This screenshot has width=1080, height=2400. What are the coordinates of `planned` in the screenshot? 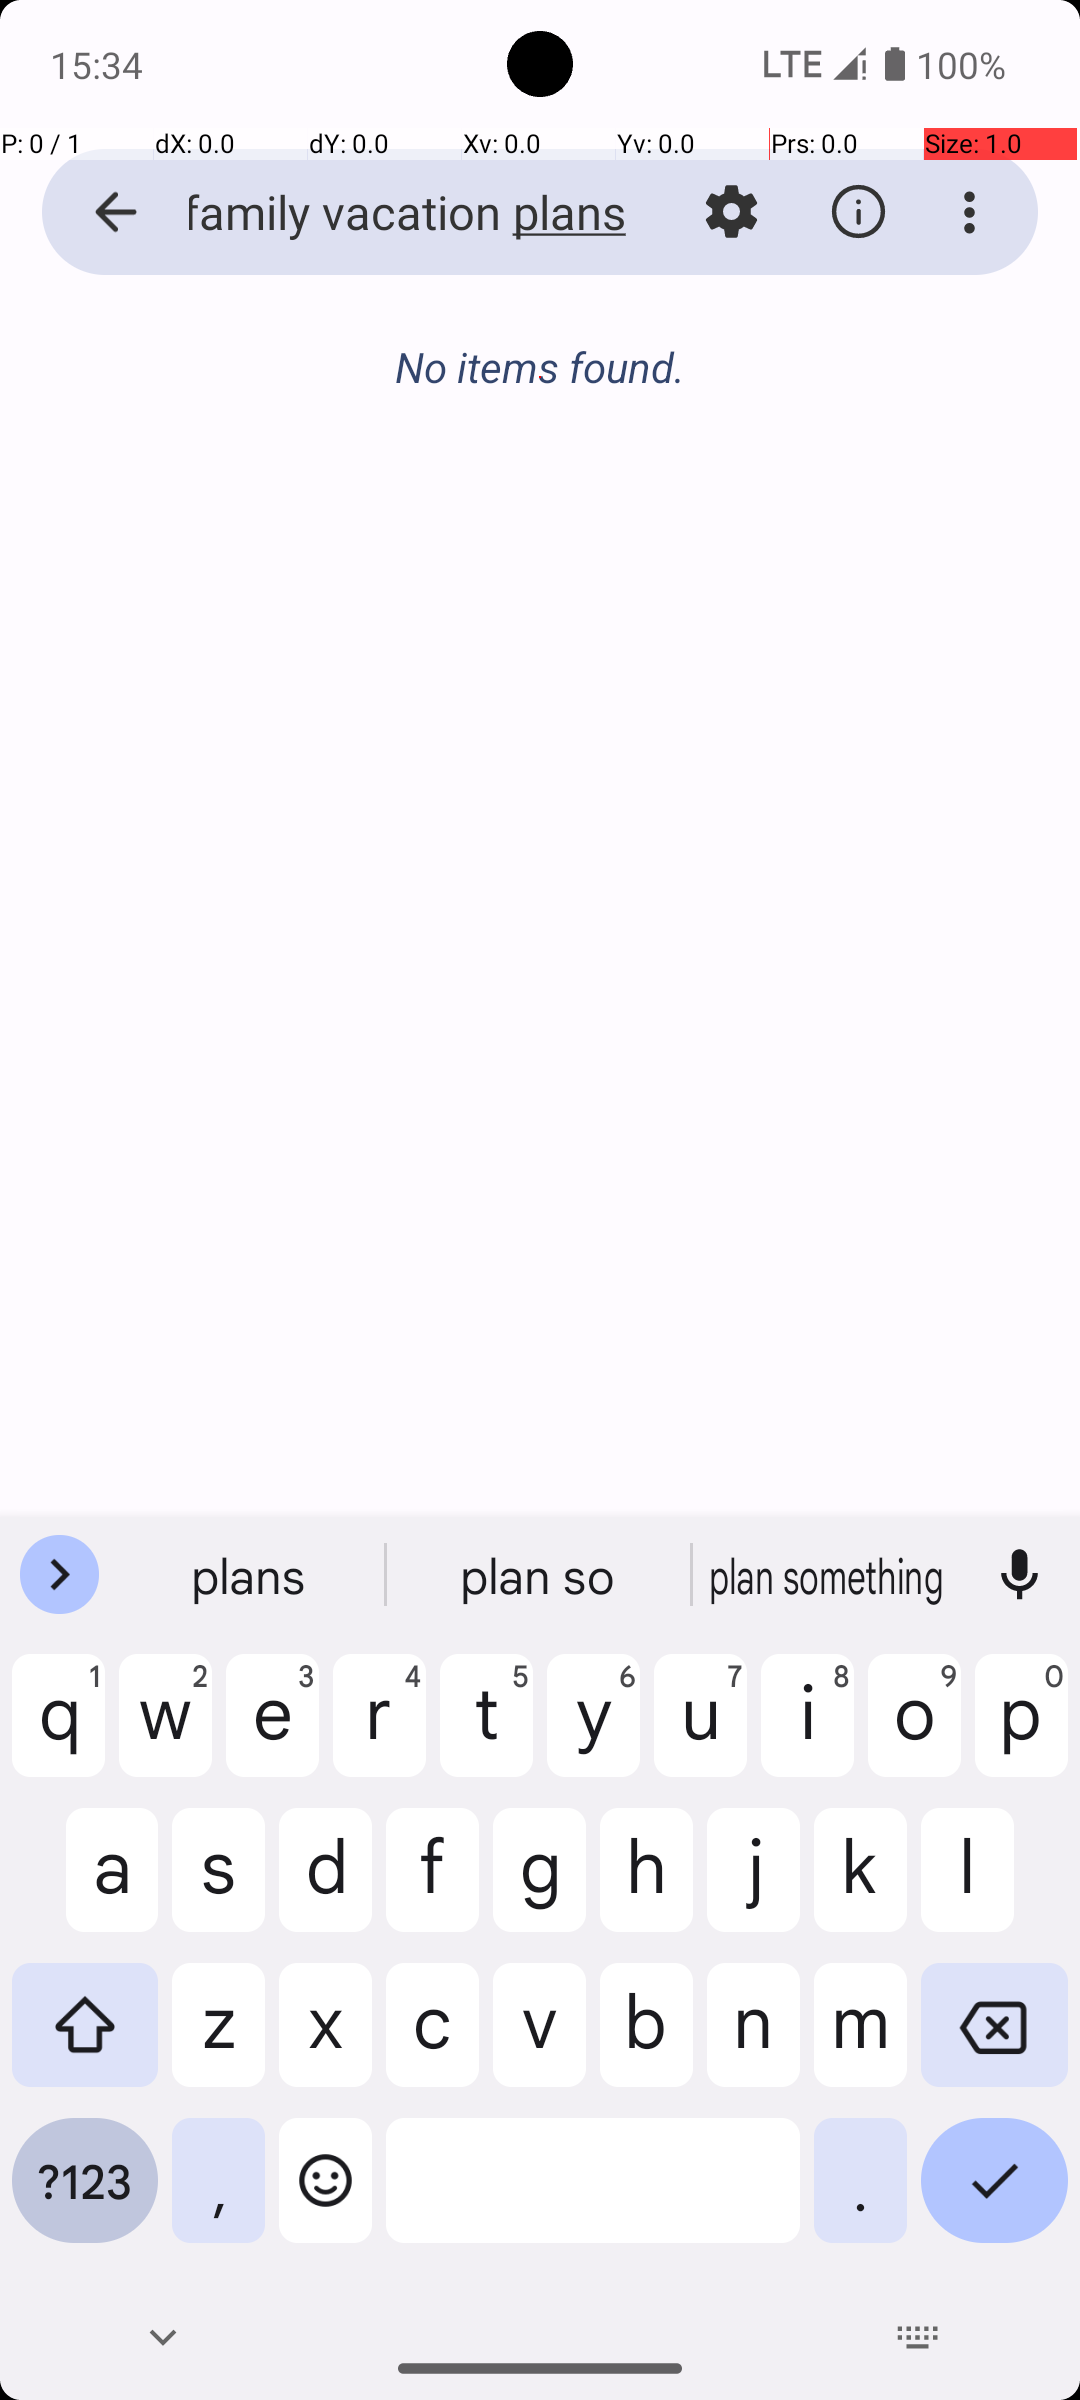 It's located at (829, 1575).